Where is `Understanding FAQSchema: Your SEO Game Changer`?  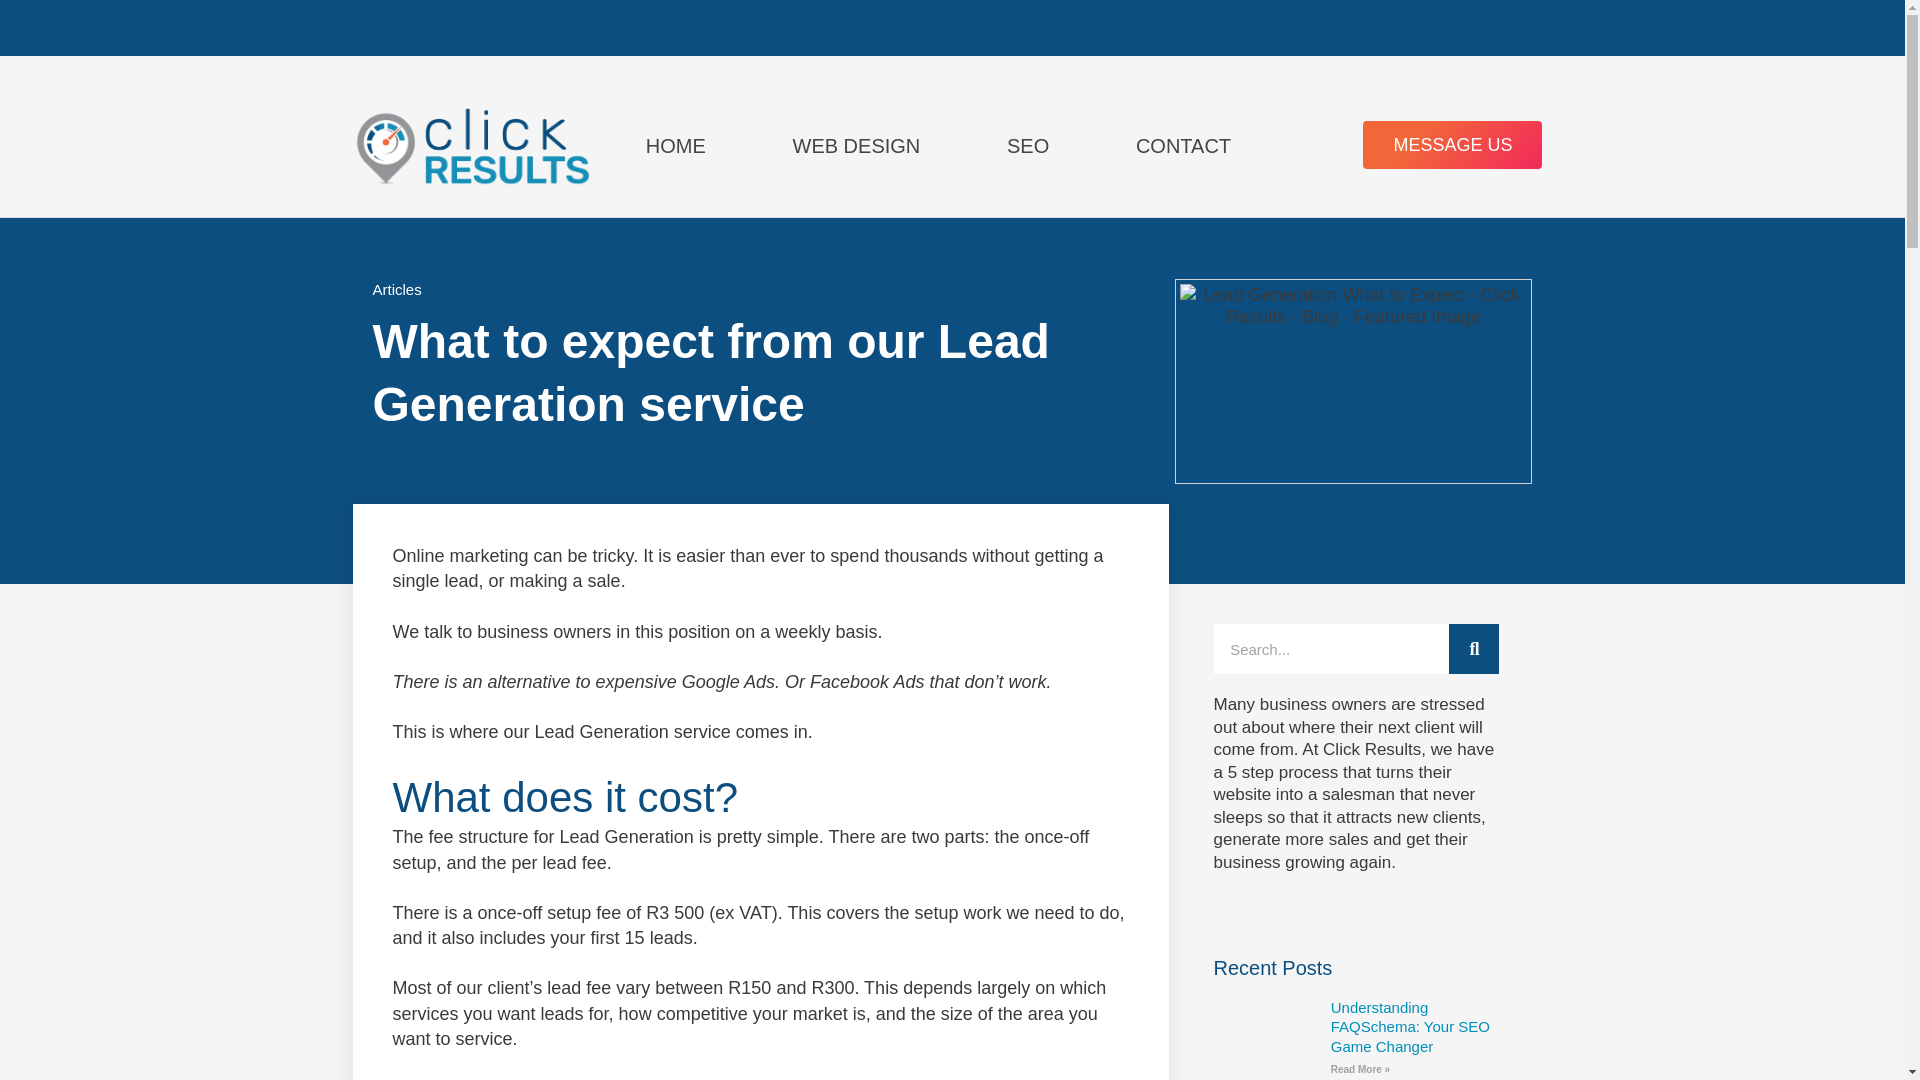
Understanding FAQSchema: Your SEO Game Changer is located at coordinates (1410, 1027).